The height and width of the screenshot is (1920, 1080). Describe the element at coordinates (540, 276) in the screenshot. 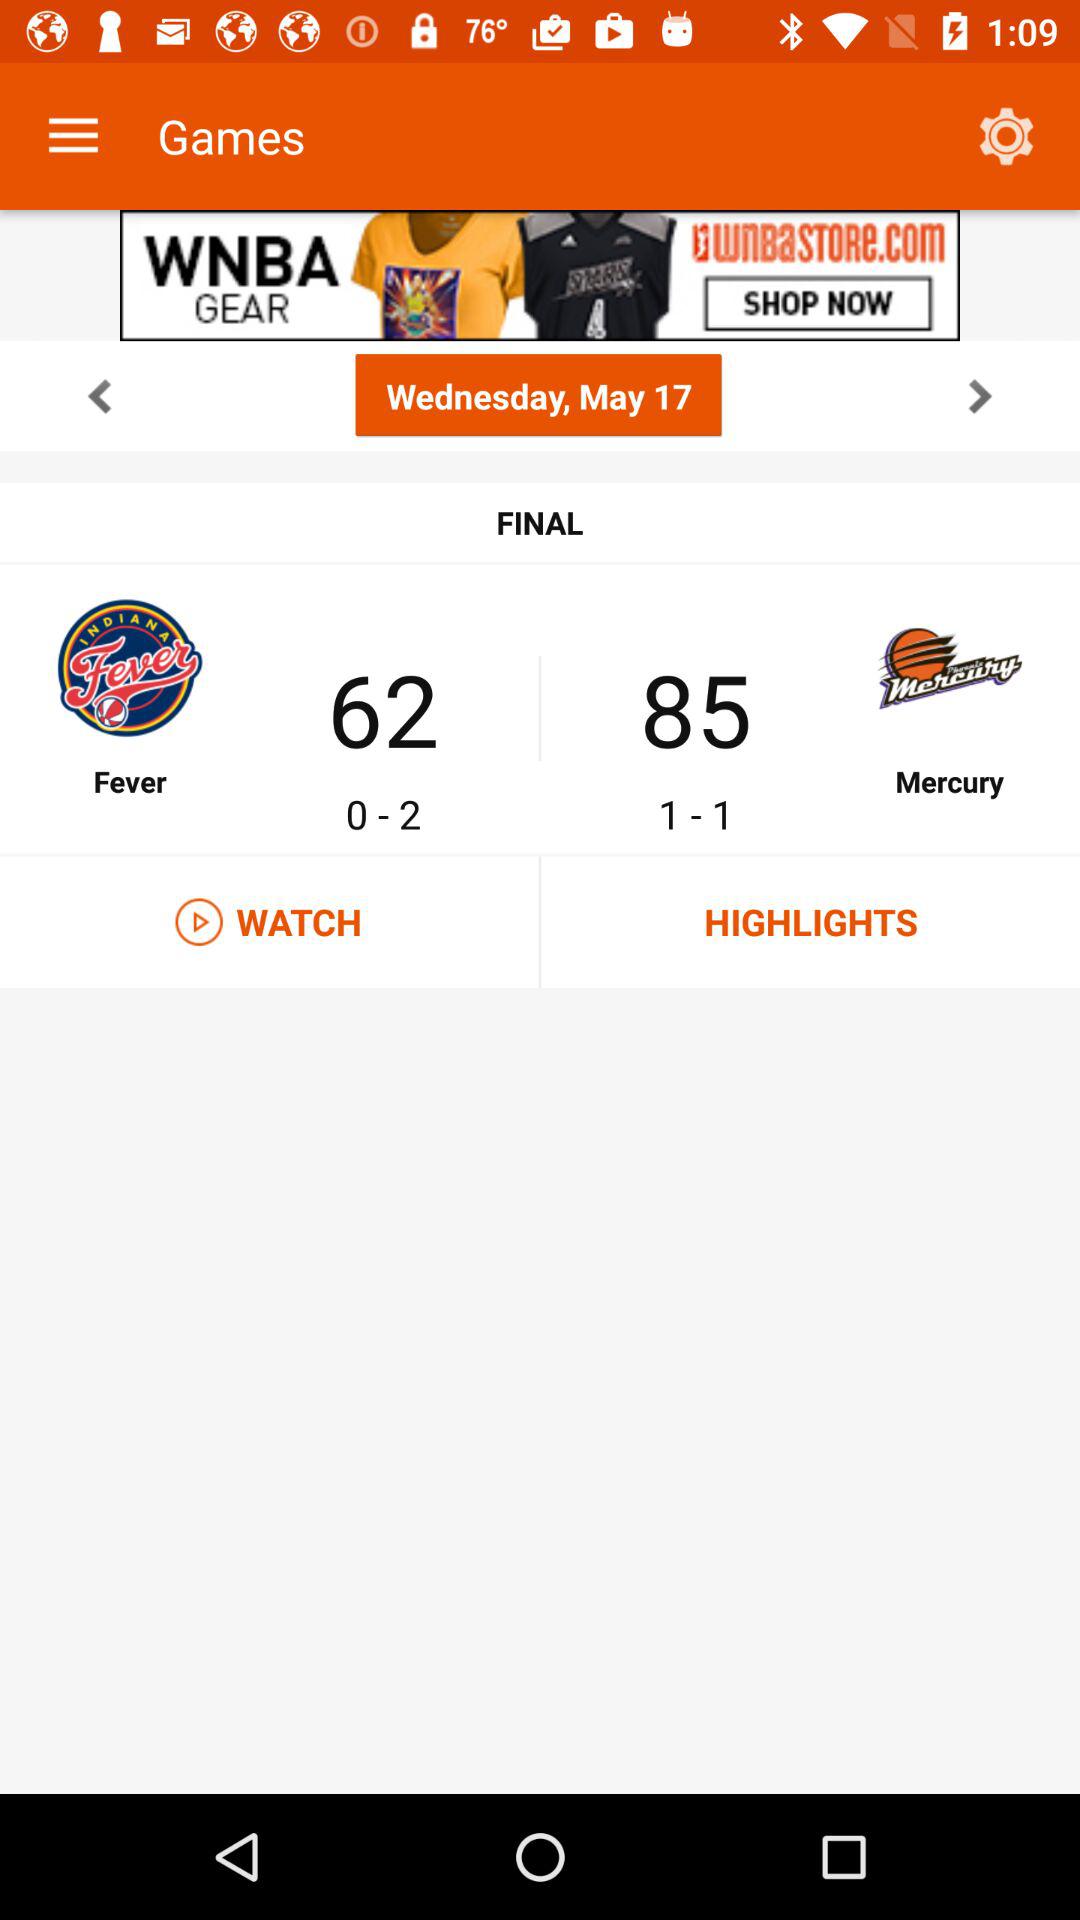

I see `share the article` at that location.